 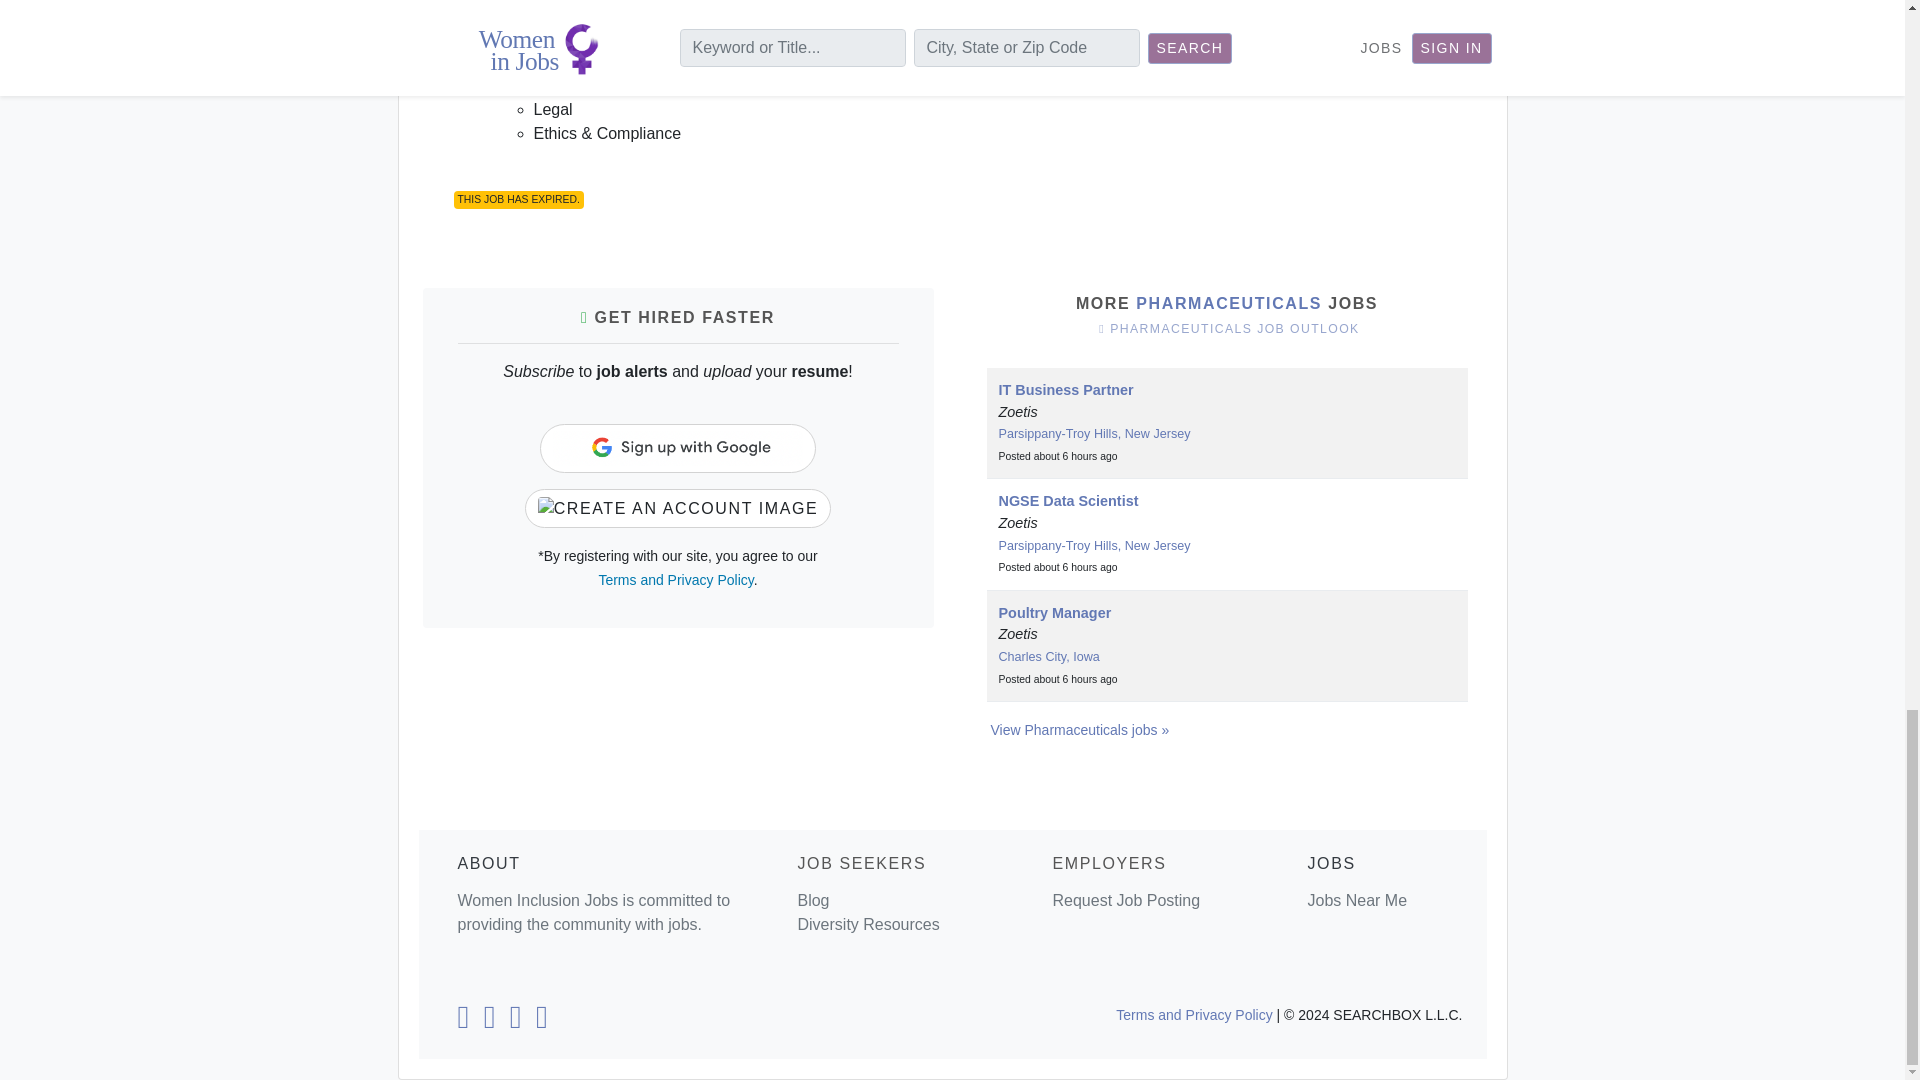 What do you see at coordinates (462, 1022) in the screenshot?
I see `Link to LinkedIn` at bounding box center [462, 1022].